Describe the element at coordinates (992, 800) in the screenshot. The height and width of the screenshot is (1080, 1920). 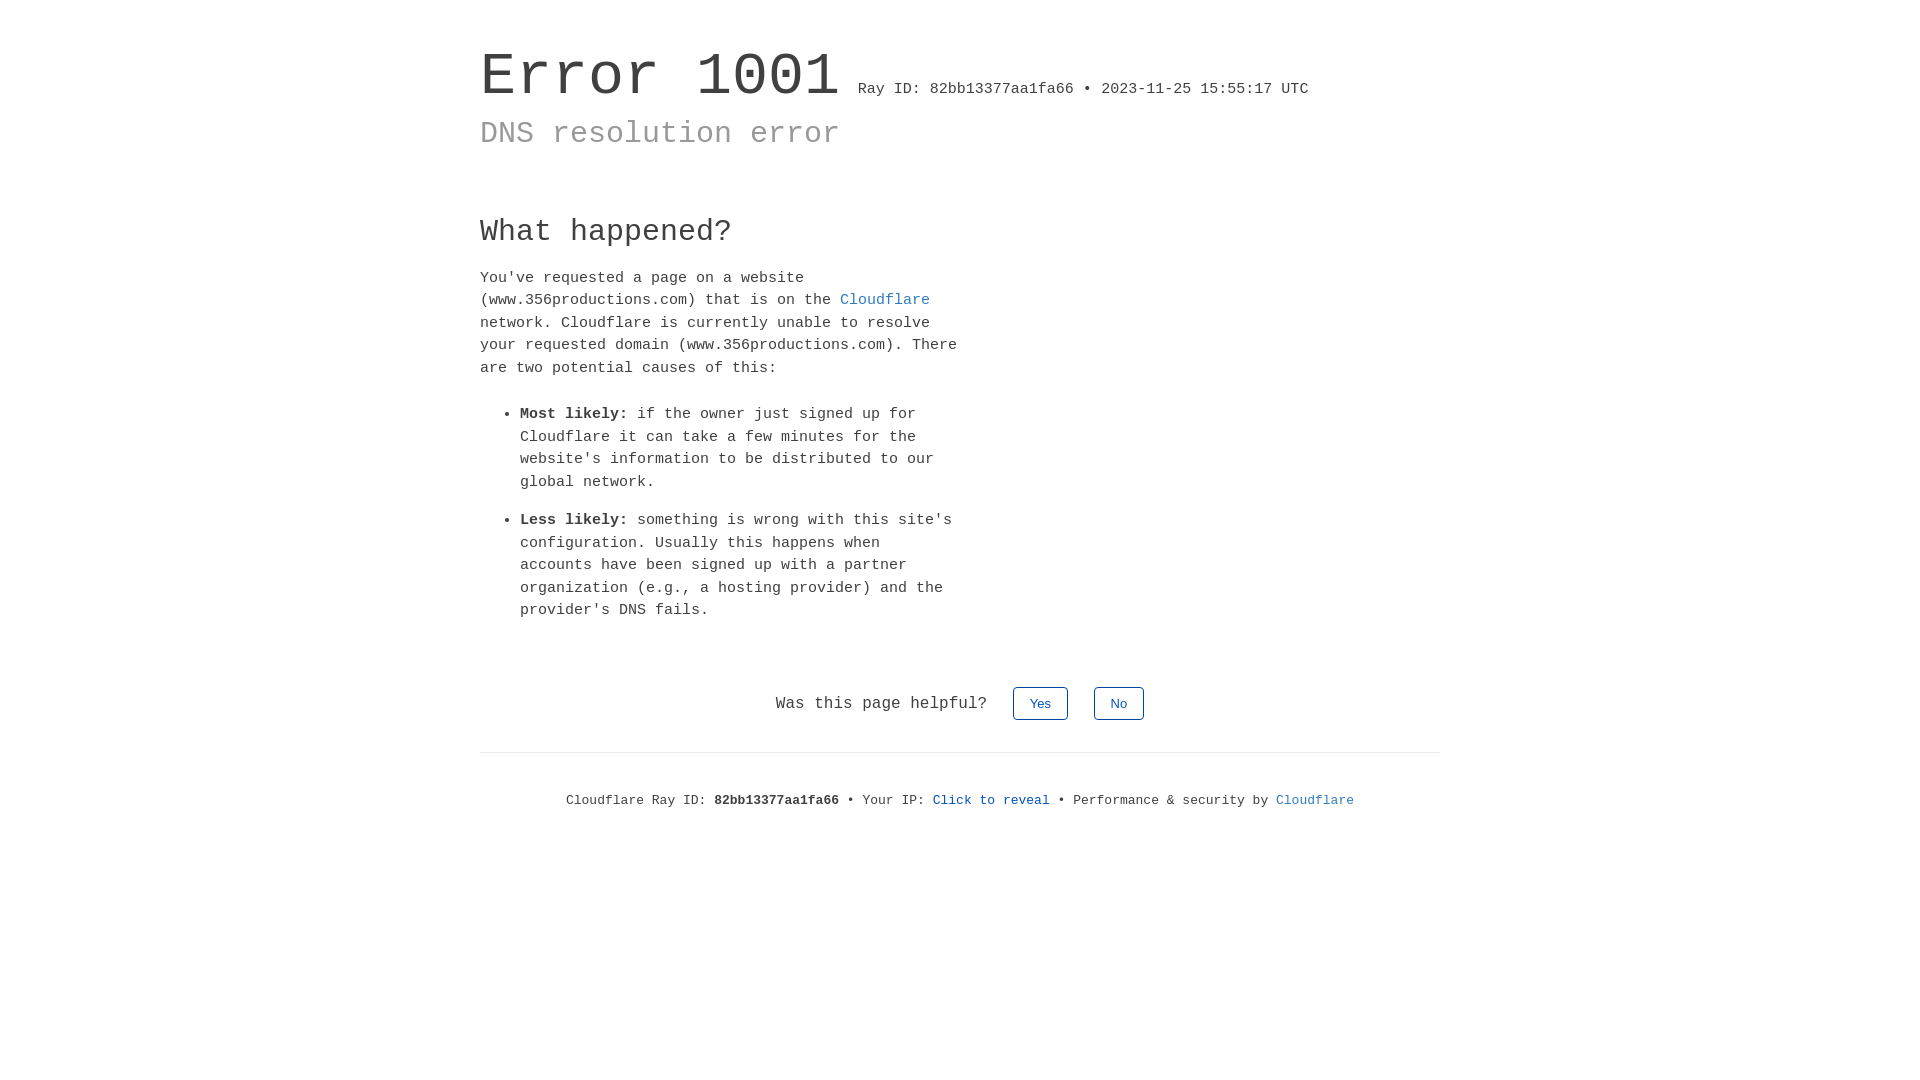
I see `Click to reveal` at that location.